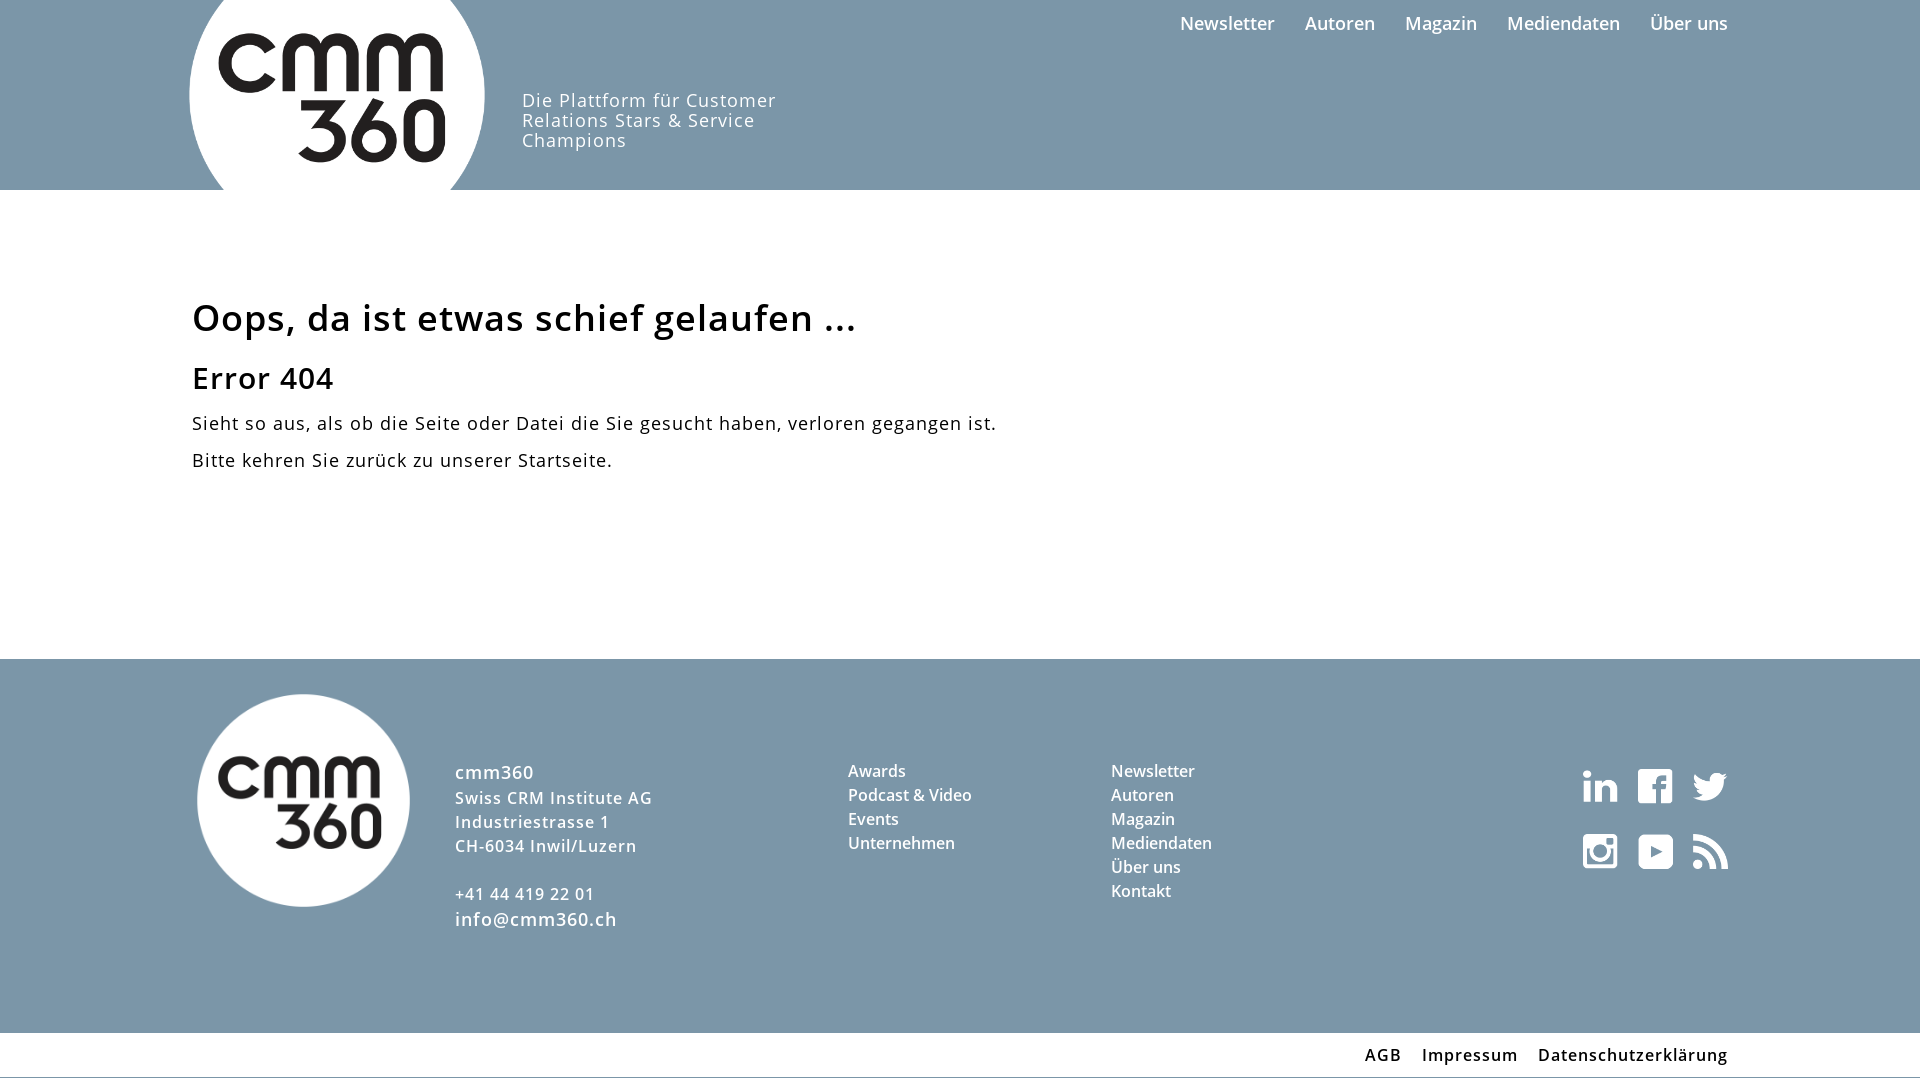  I want to click on Newsletter, so click(1228, 24).